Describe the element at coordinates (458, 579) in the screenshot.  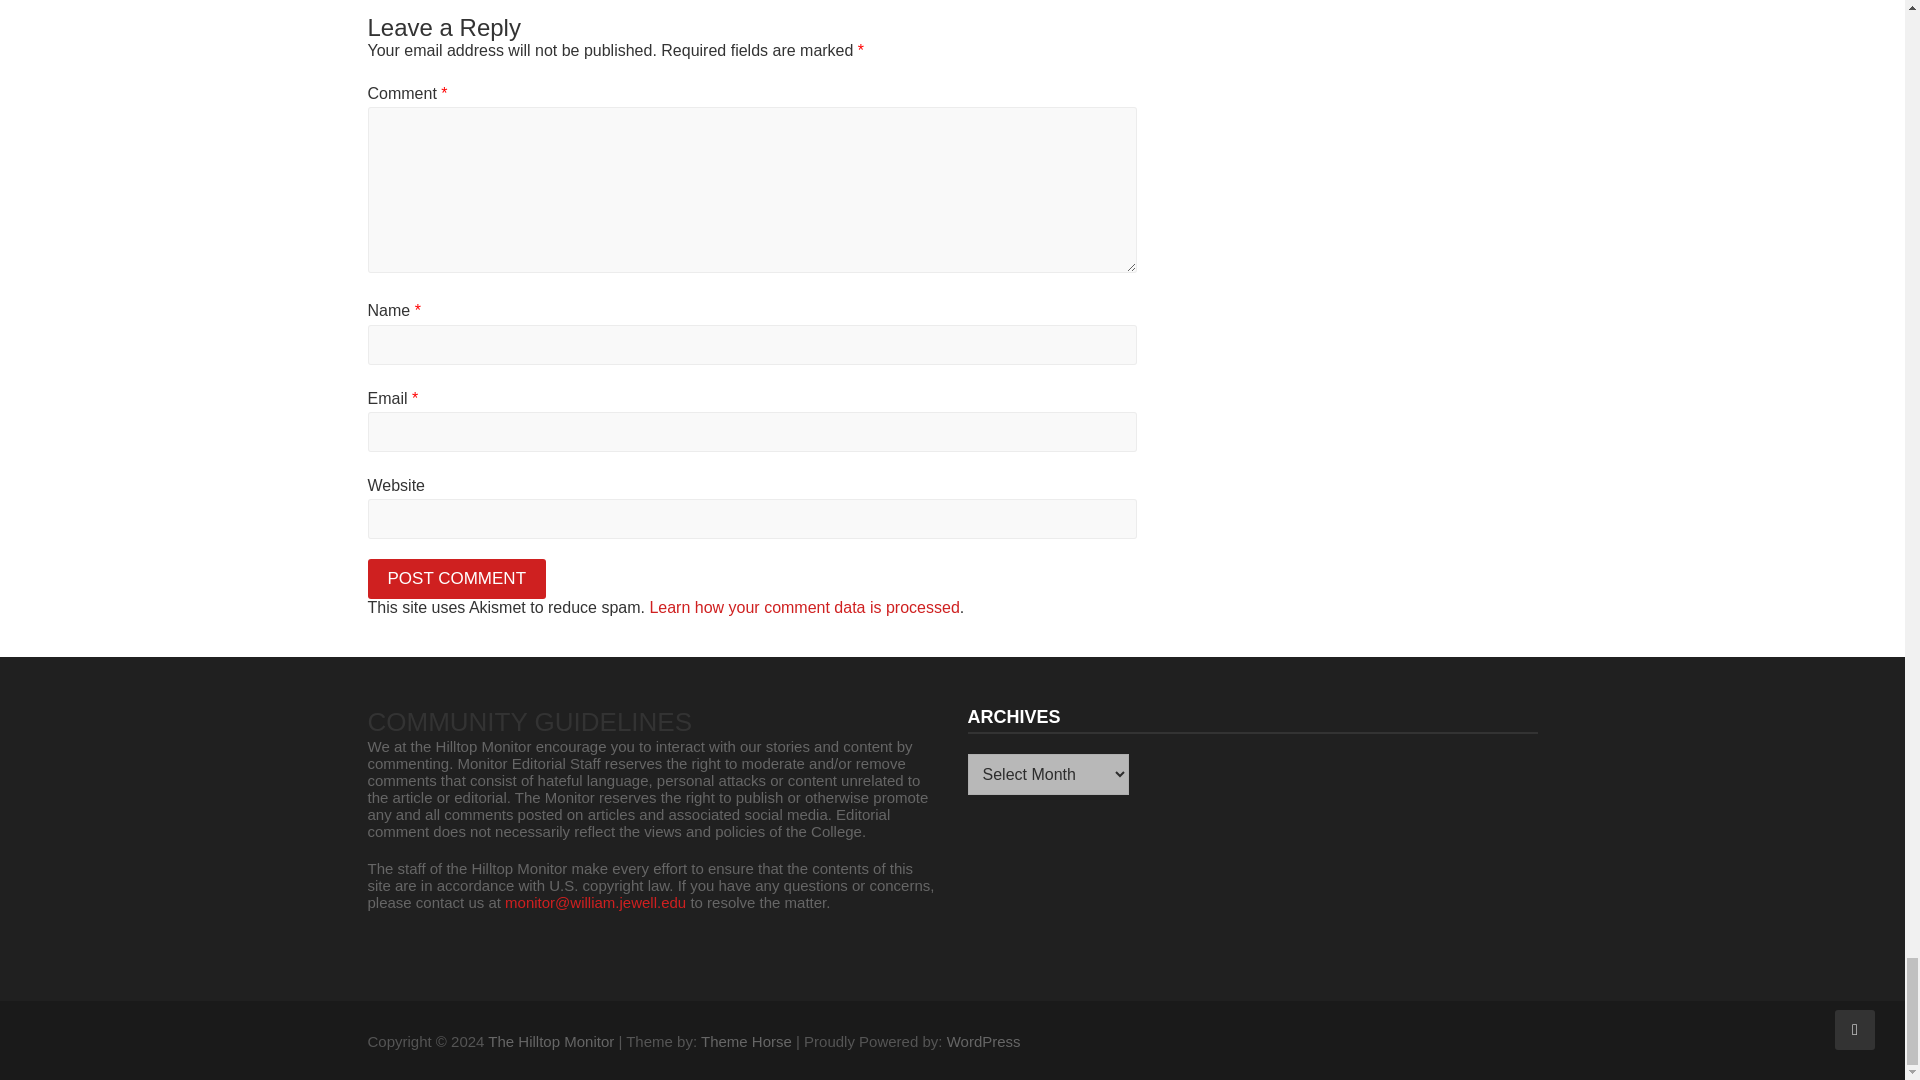
I see `Post Comment` at that location.